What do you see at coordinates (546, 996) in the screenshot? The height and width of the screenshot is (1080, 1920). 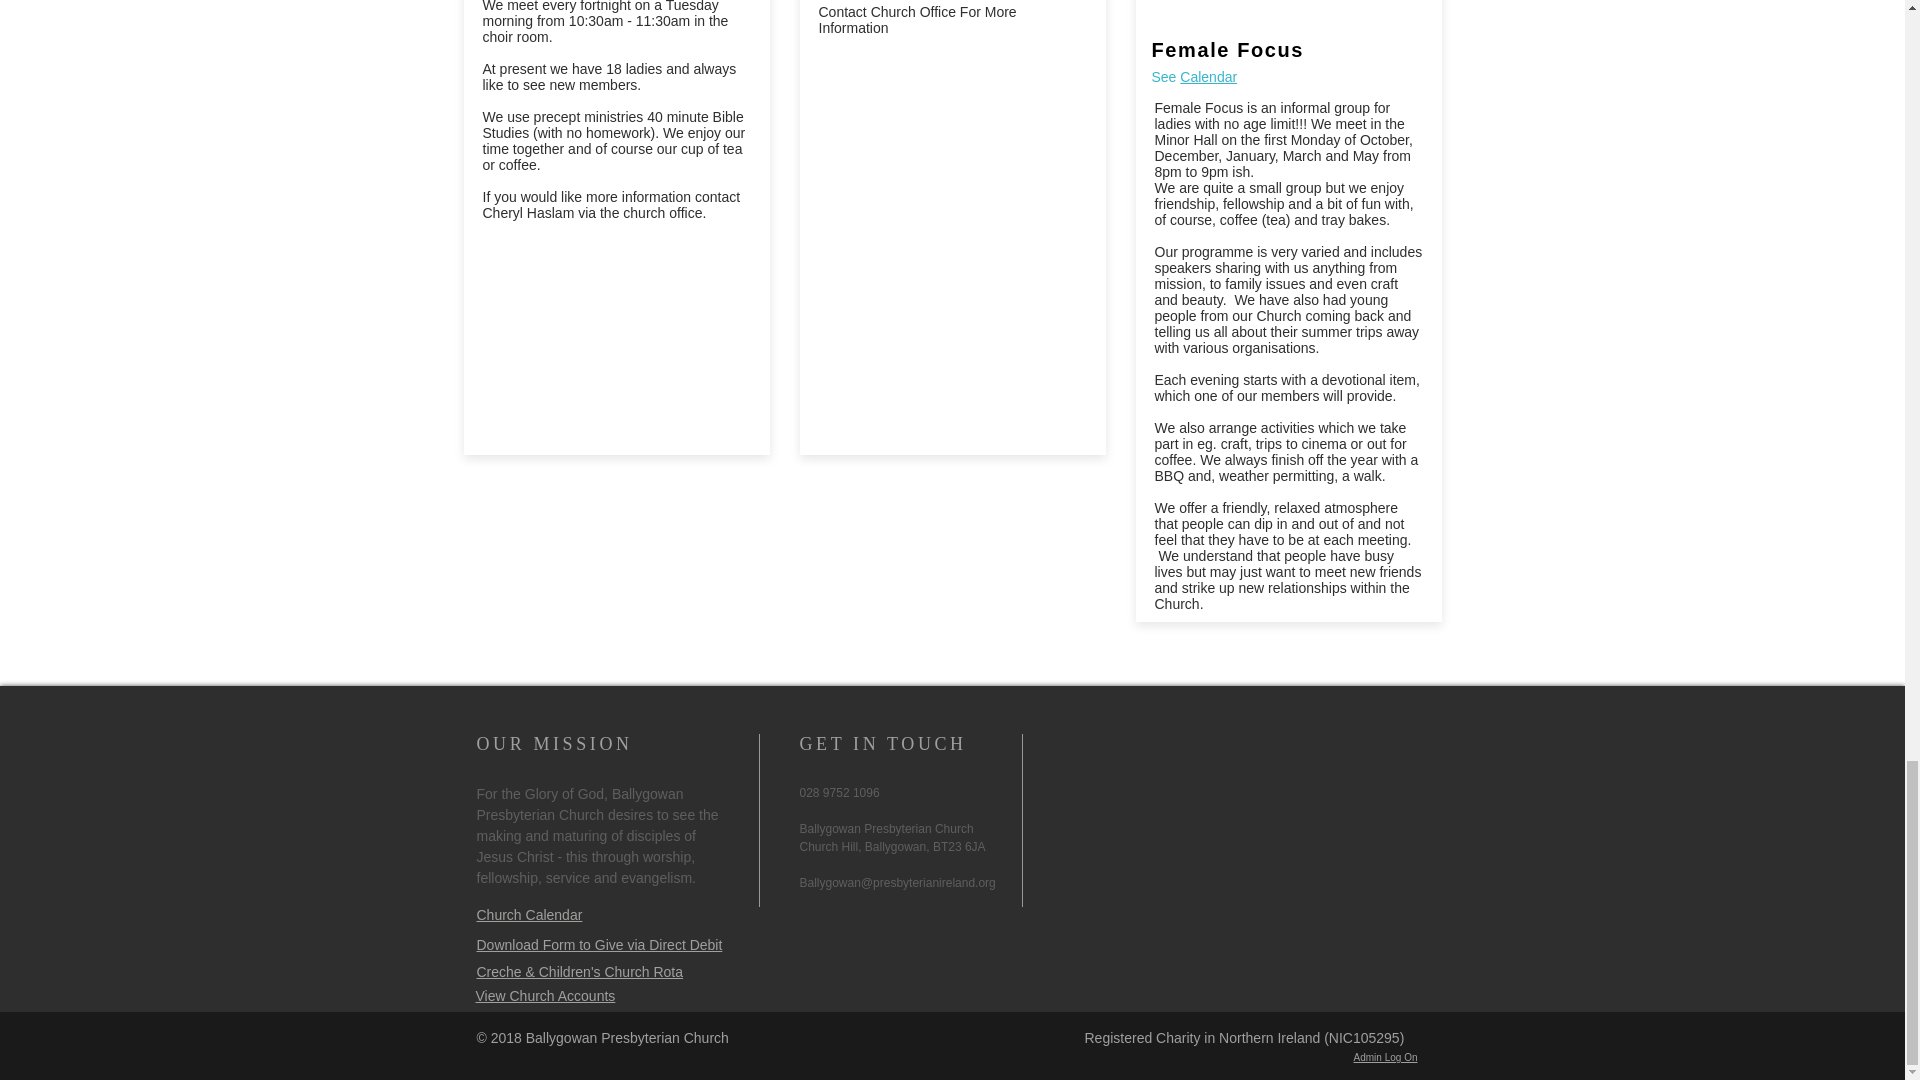 I see `View Church Accounts` at bounding box center [546, 996].